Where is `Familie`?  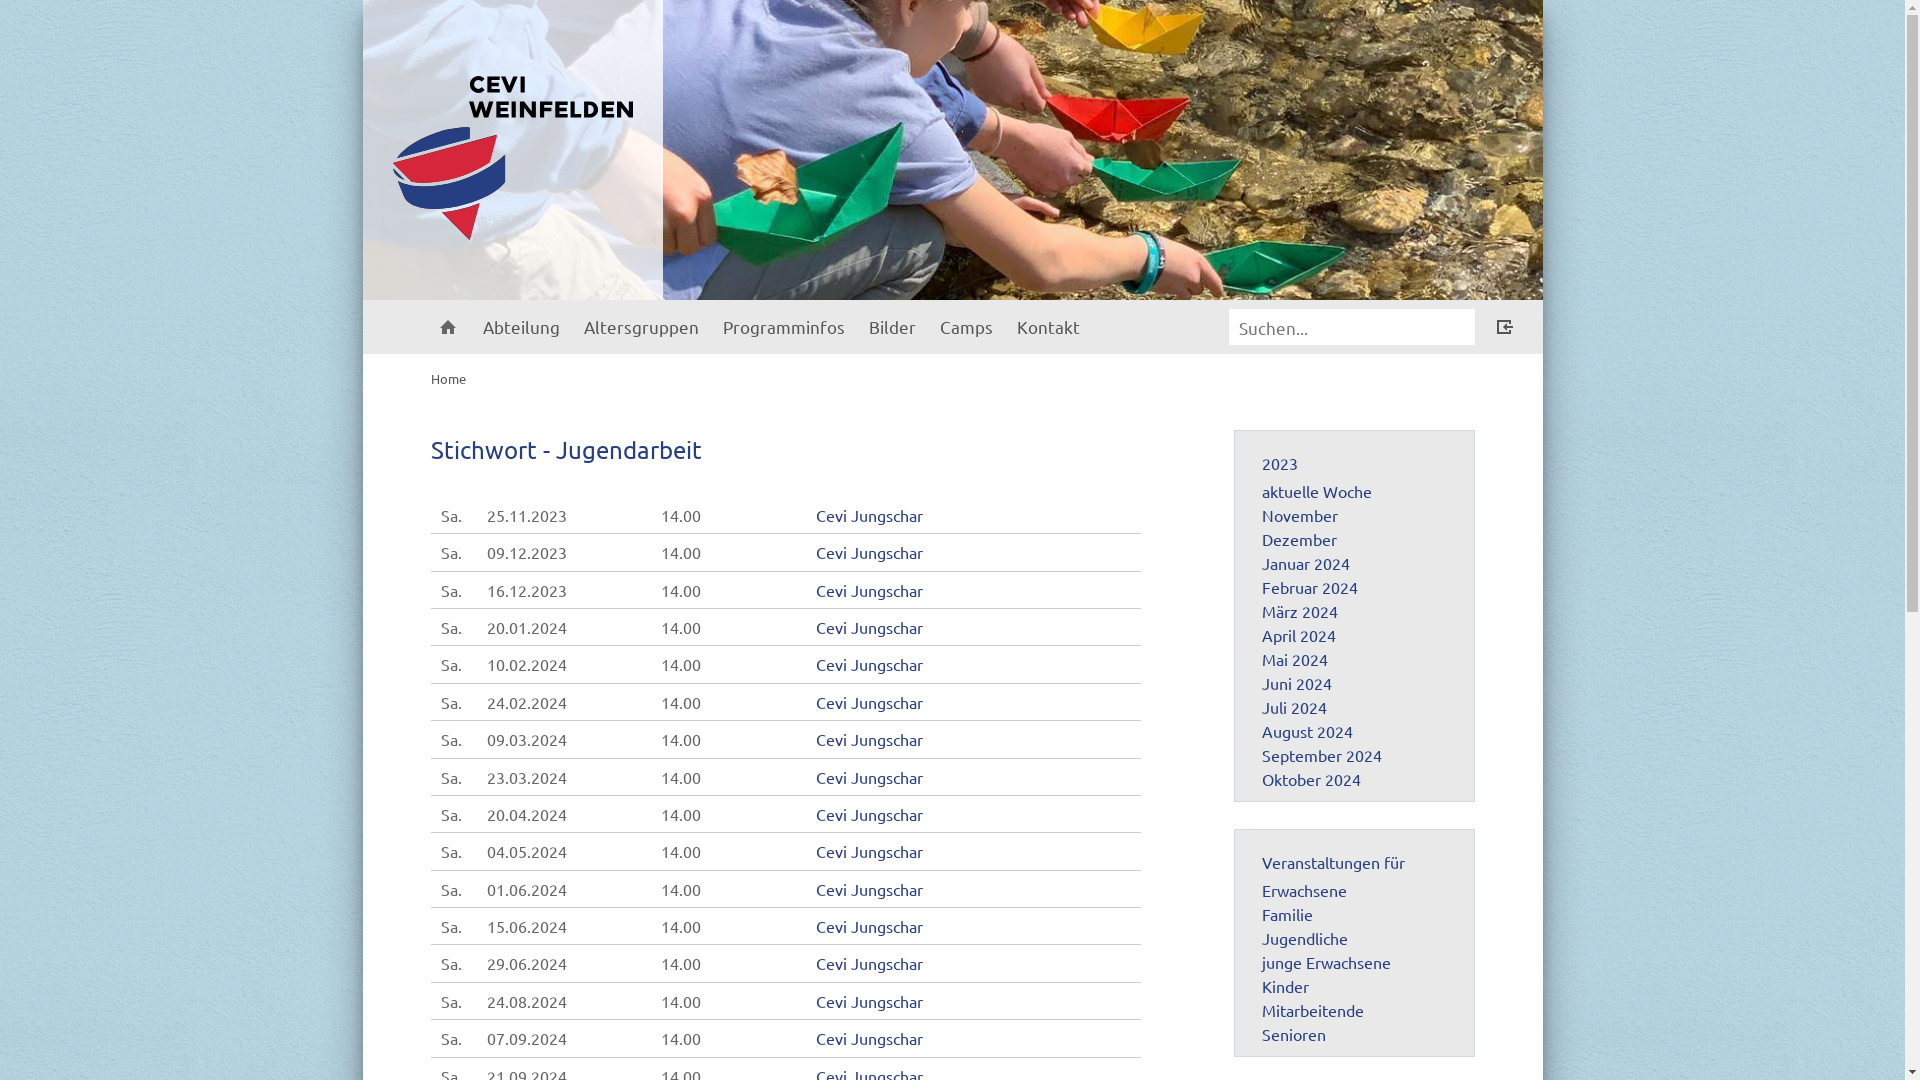 Familie is located at coordinates (1288, 914).